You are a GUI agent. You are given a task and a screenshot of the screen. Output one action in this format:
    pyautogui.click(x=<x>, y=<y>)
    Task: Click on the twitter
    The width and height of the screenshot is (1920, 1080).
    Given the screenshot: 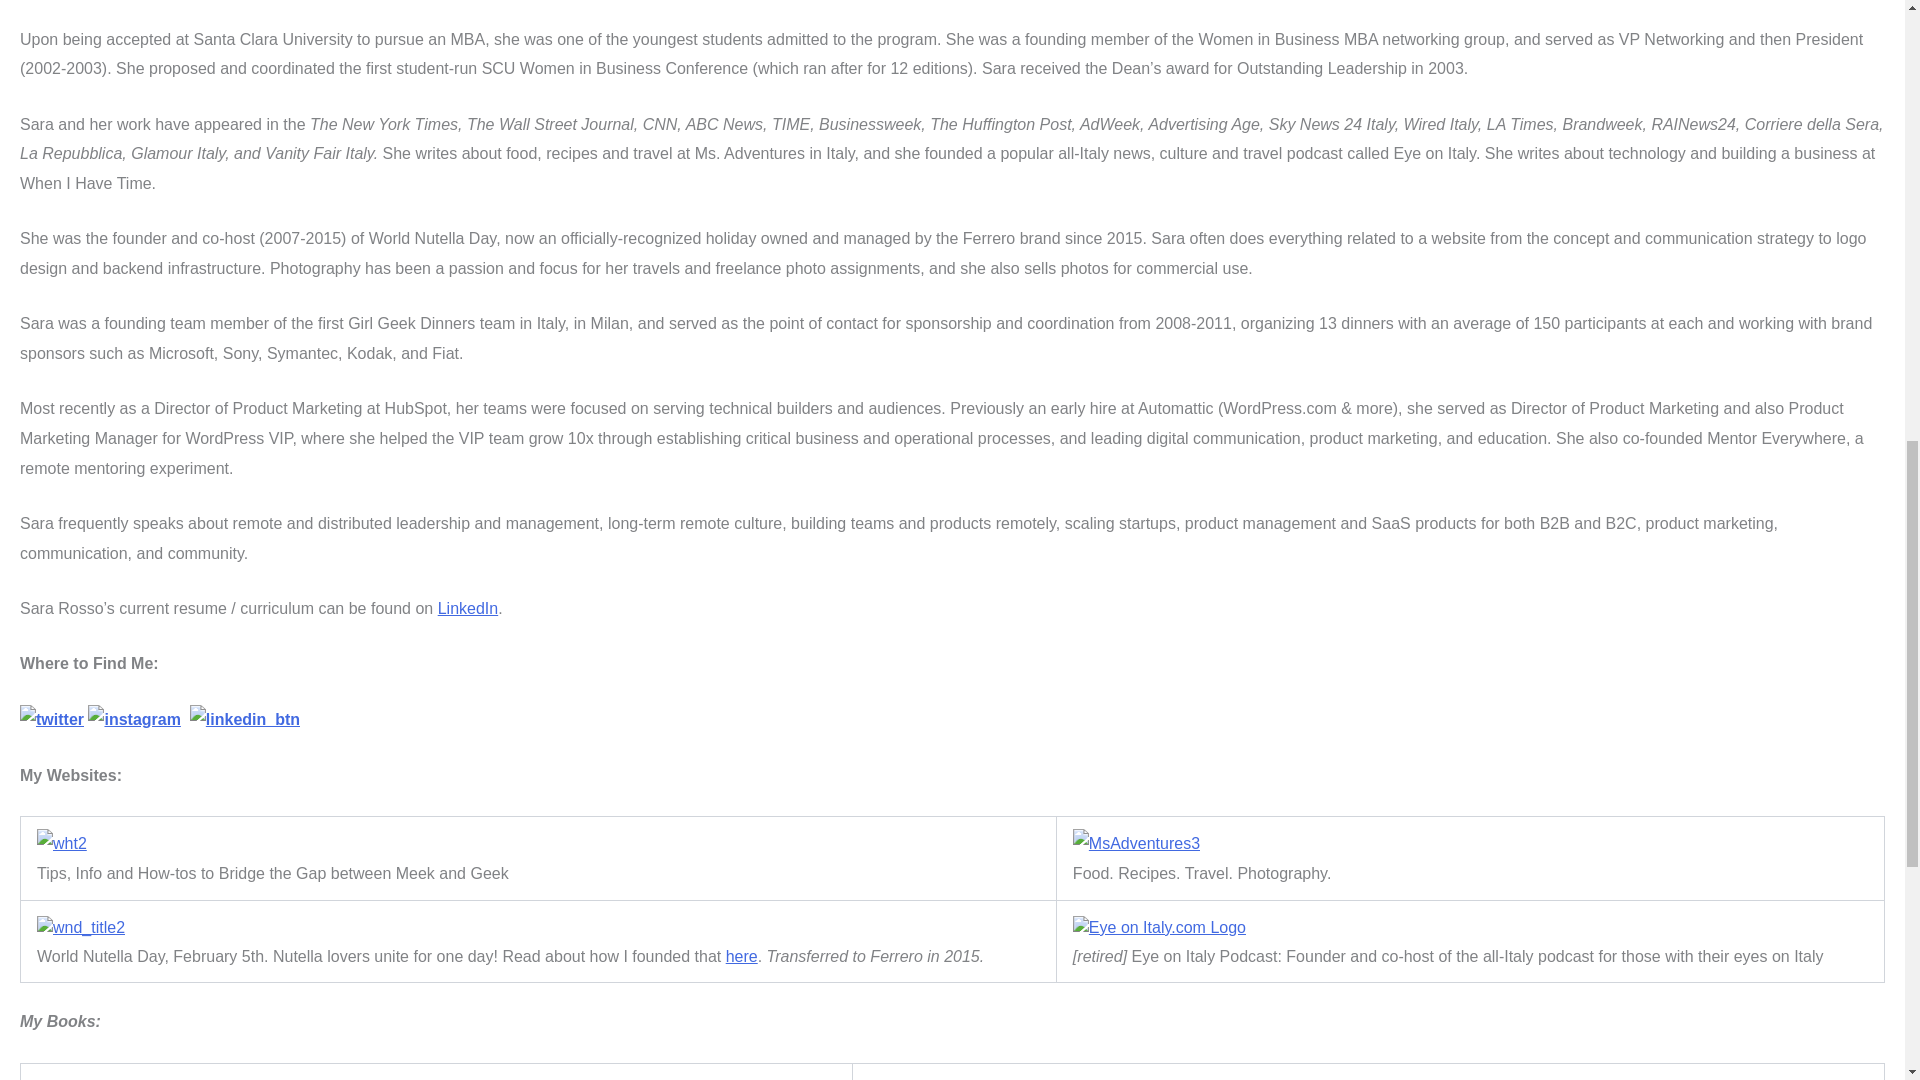 What is the action you would take?
    pyautogui.click(x=52, y=720)
    